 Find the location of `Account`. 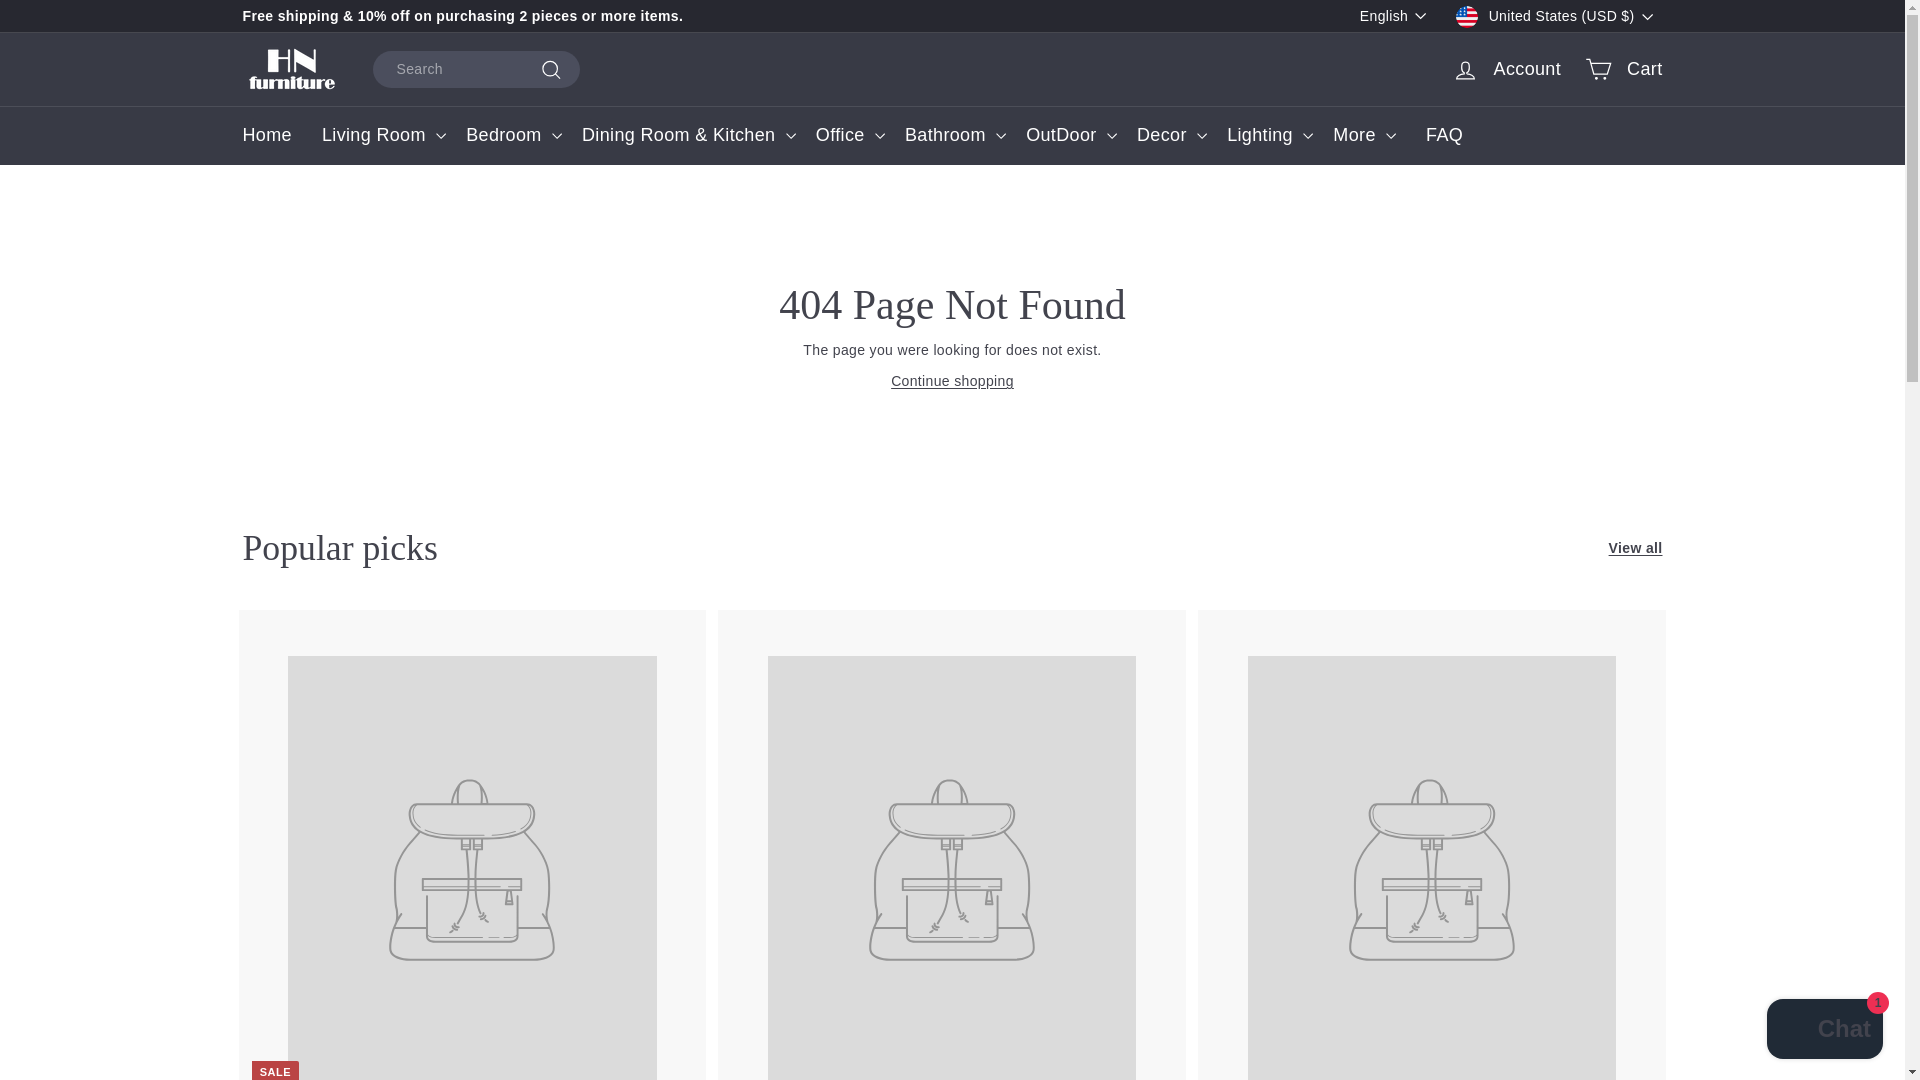

Account is located at coordinates (1507, 69).